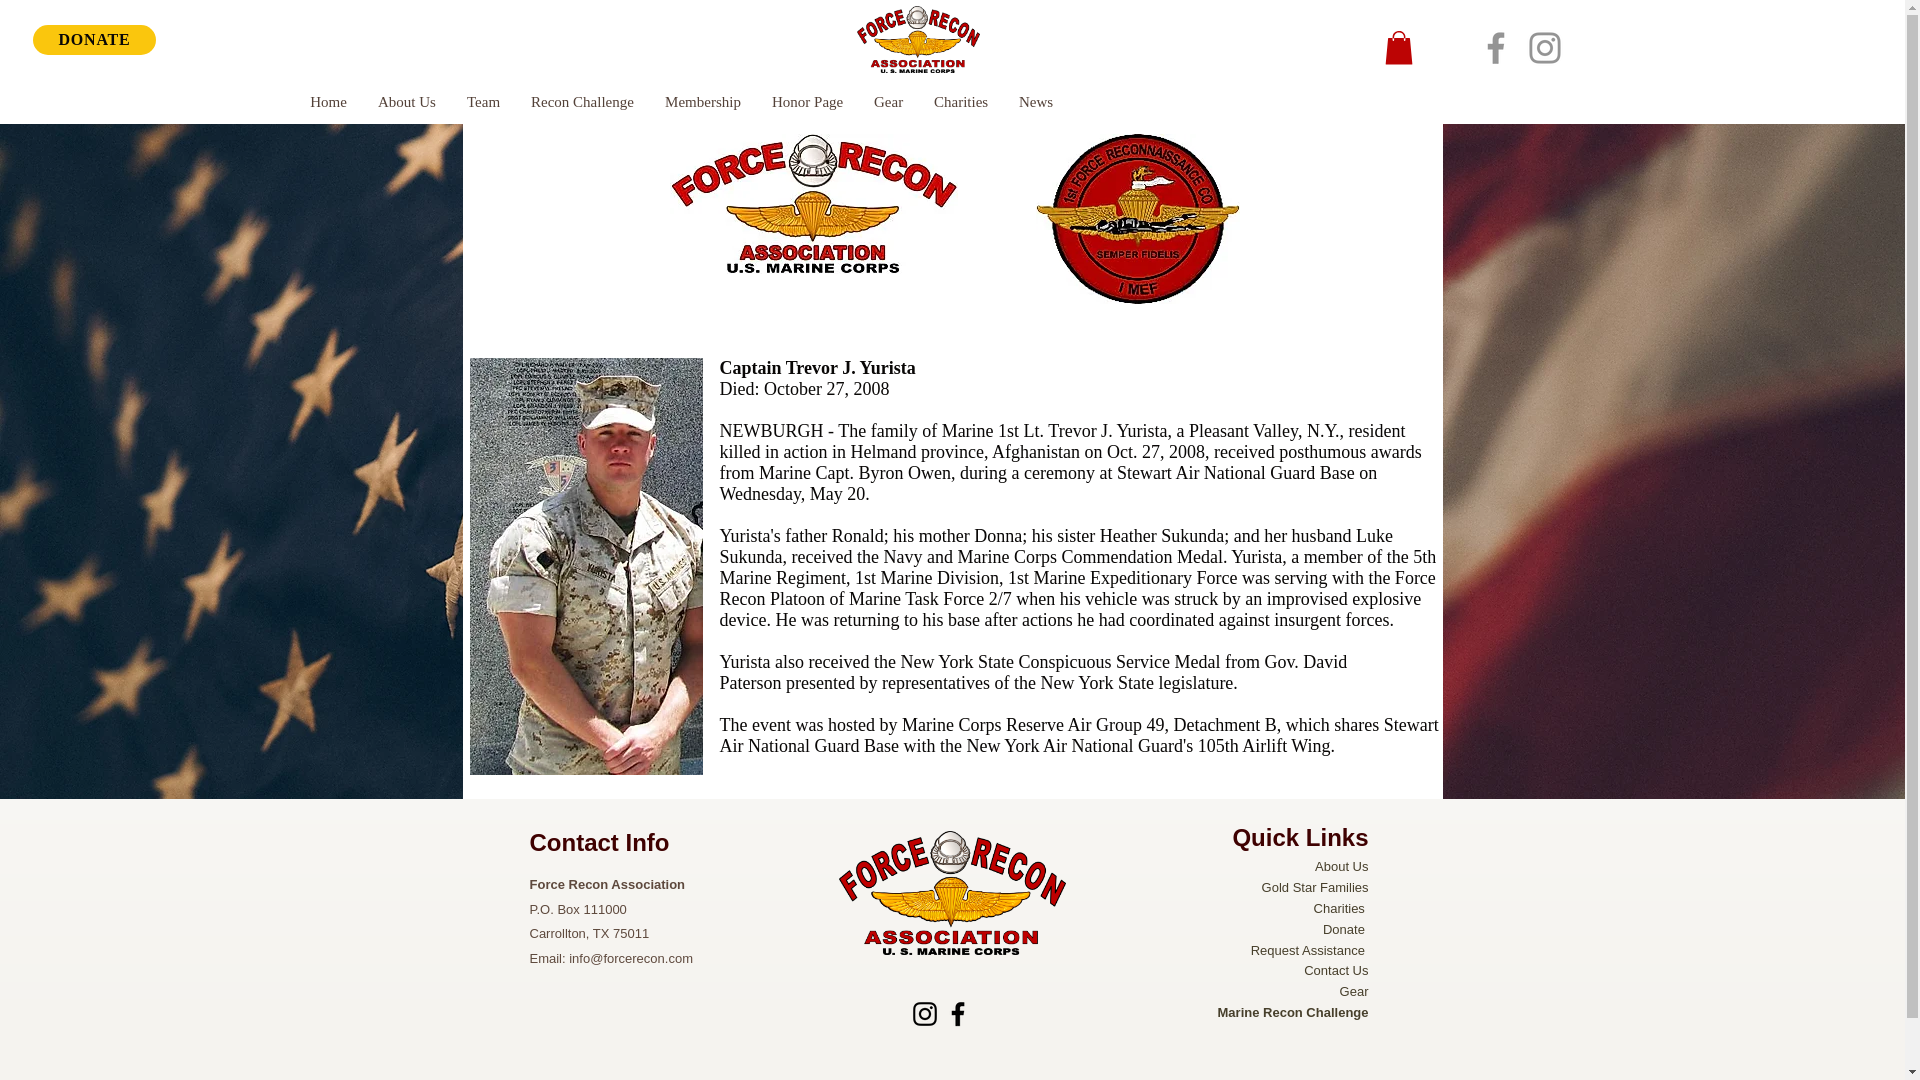 This screenshot has width=1920, height=1080. What do you see at coordinates (482, 102) in the screenshot?
I see `Team` at bounding box center [482, 102].